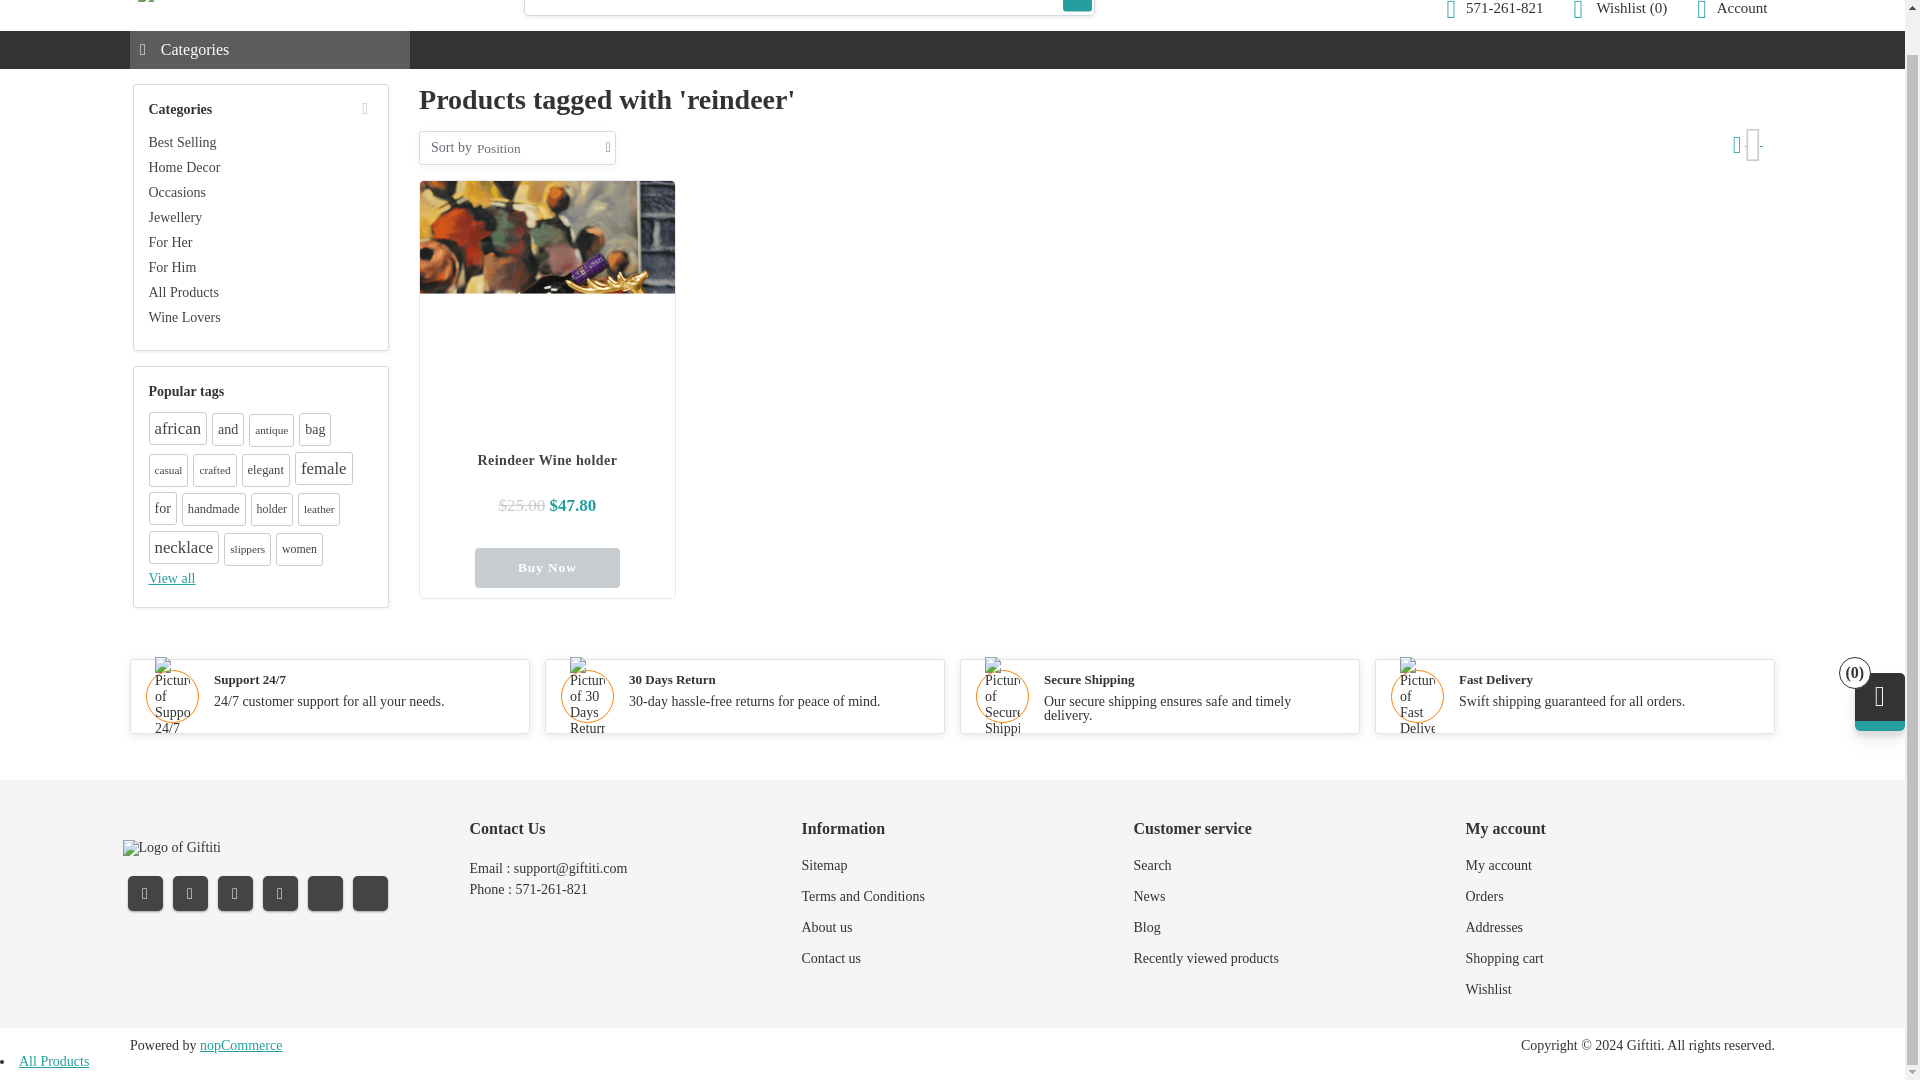  I want to click on Show details for Reindeer Wine holder, so click(548, 308).